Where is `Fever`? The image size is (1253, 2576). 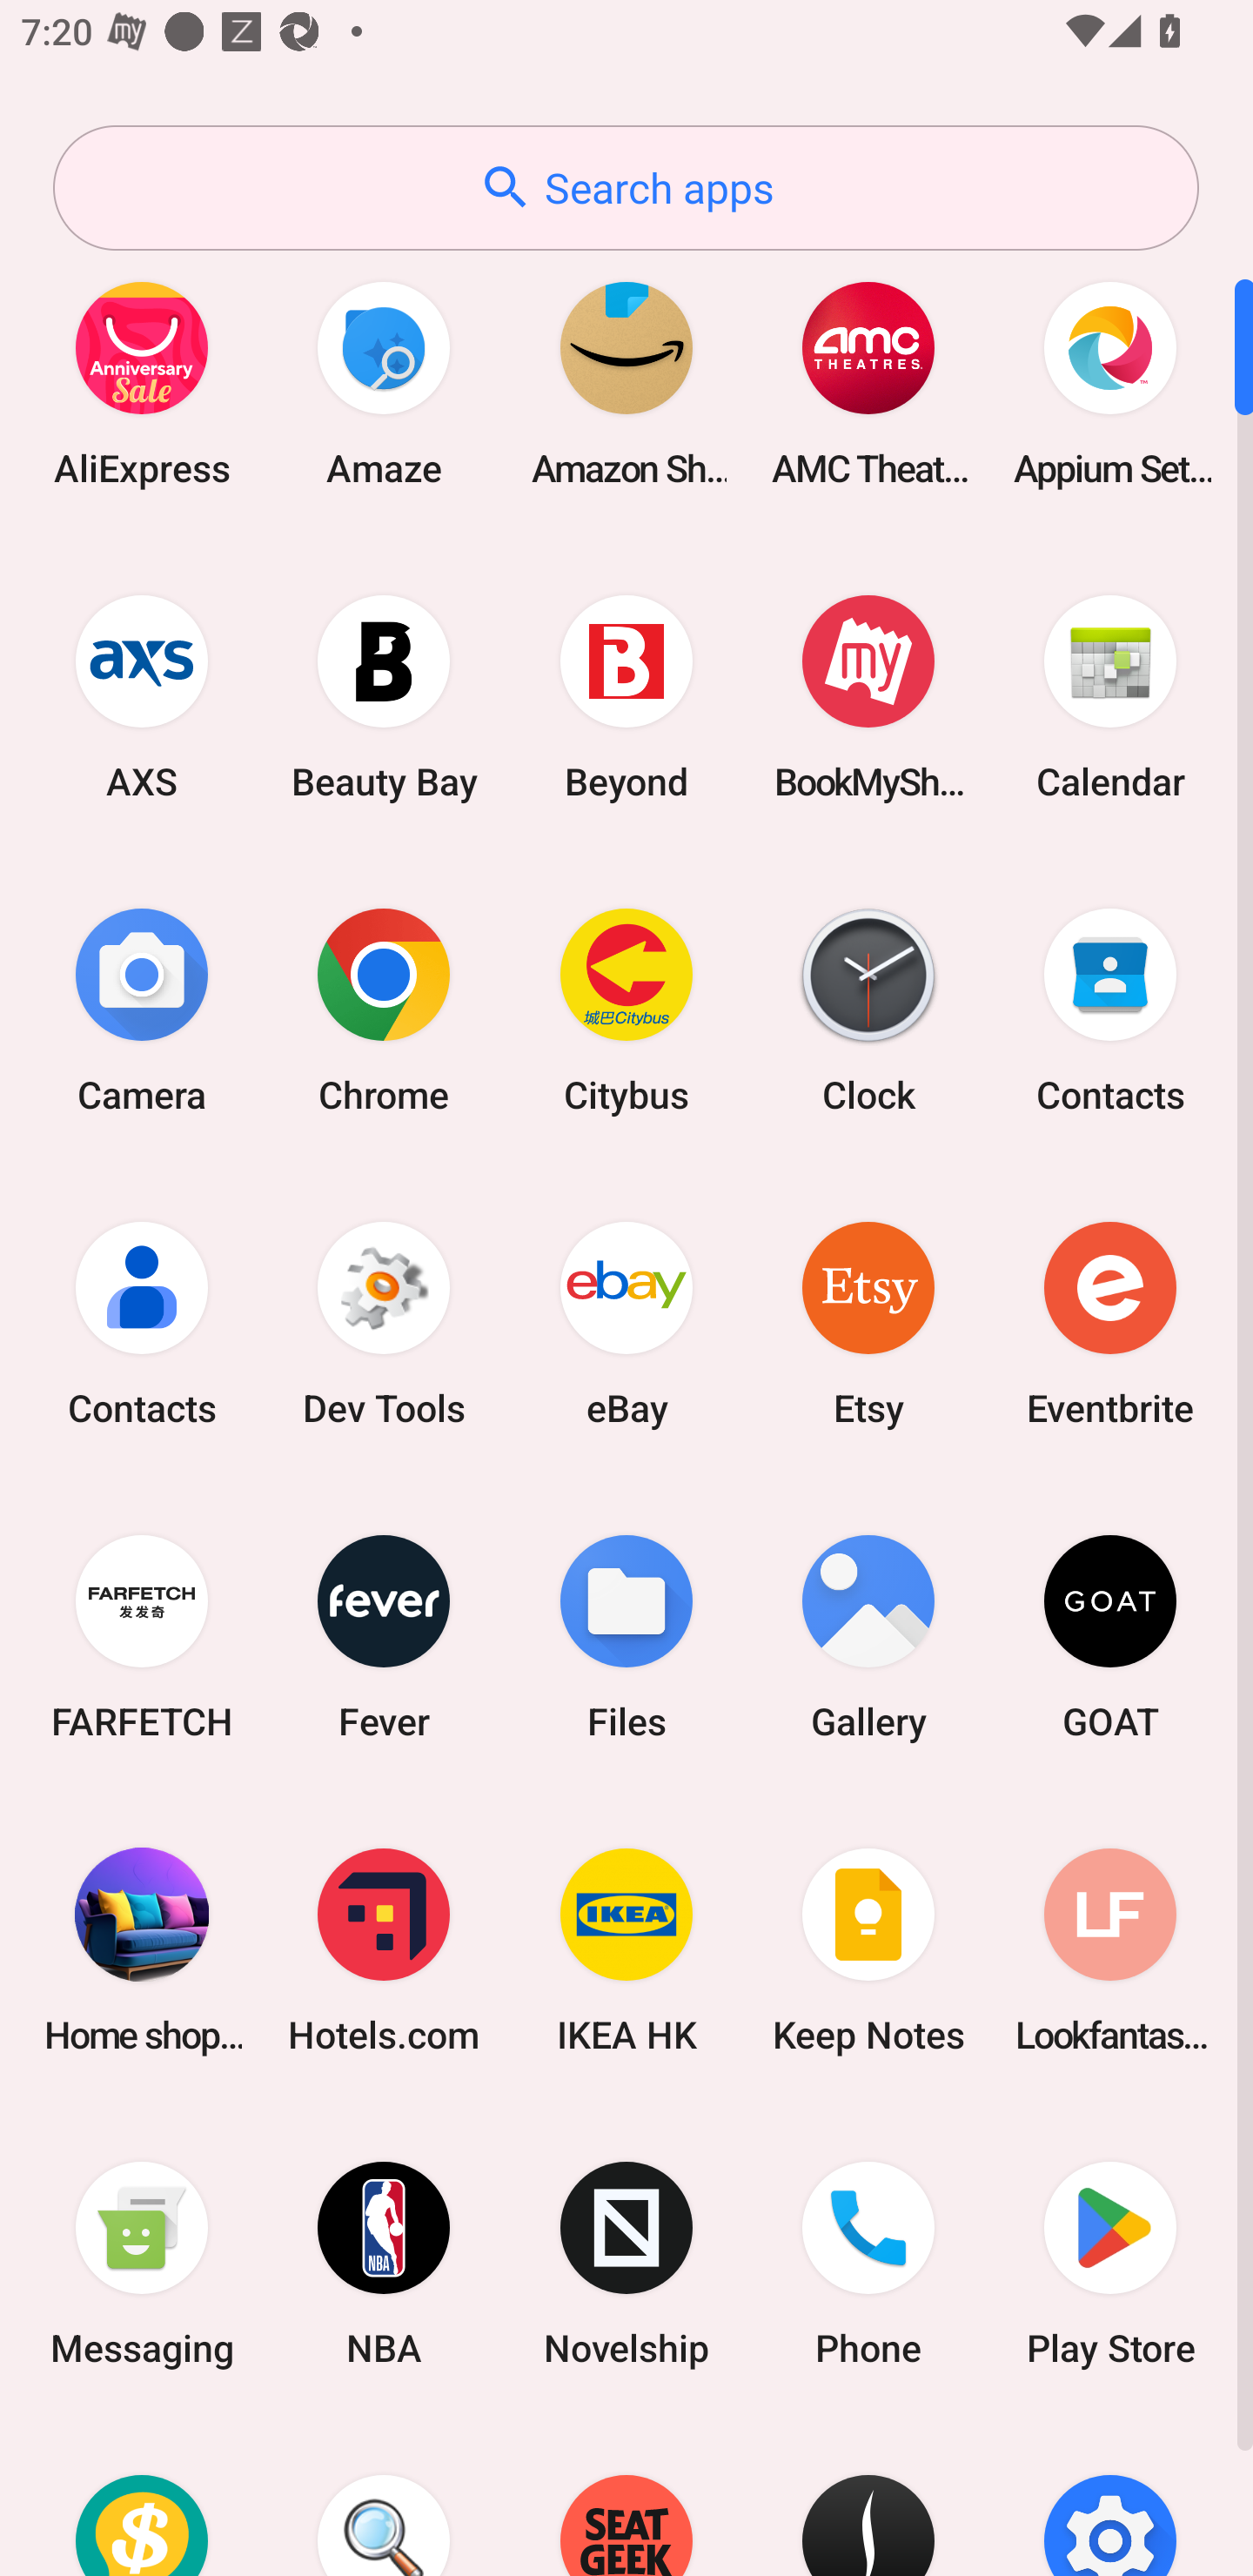 Fever is located at coordinates (384, 1636).